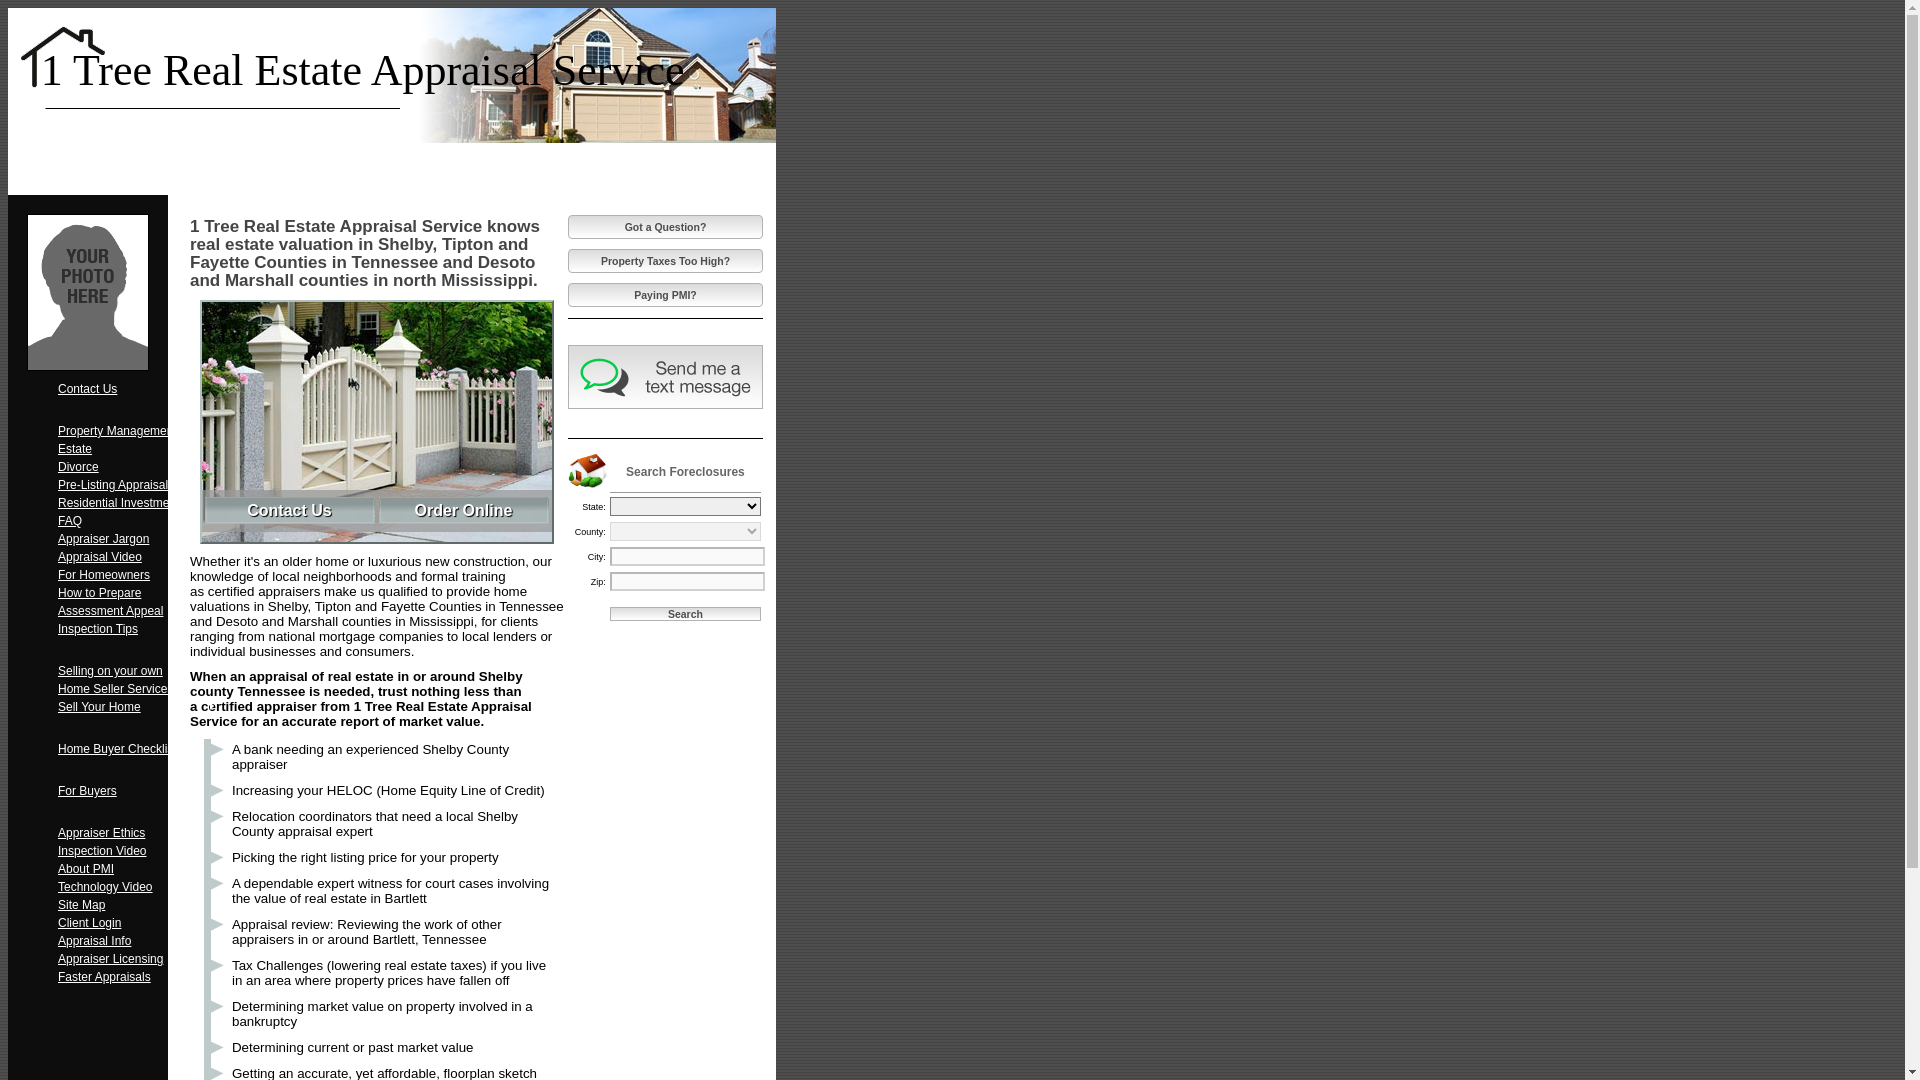  I want to click on Residential Investment, so click(138, 503).